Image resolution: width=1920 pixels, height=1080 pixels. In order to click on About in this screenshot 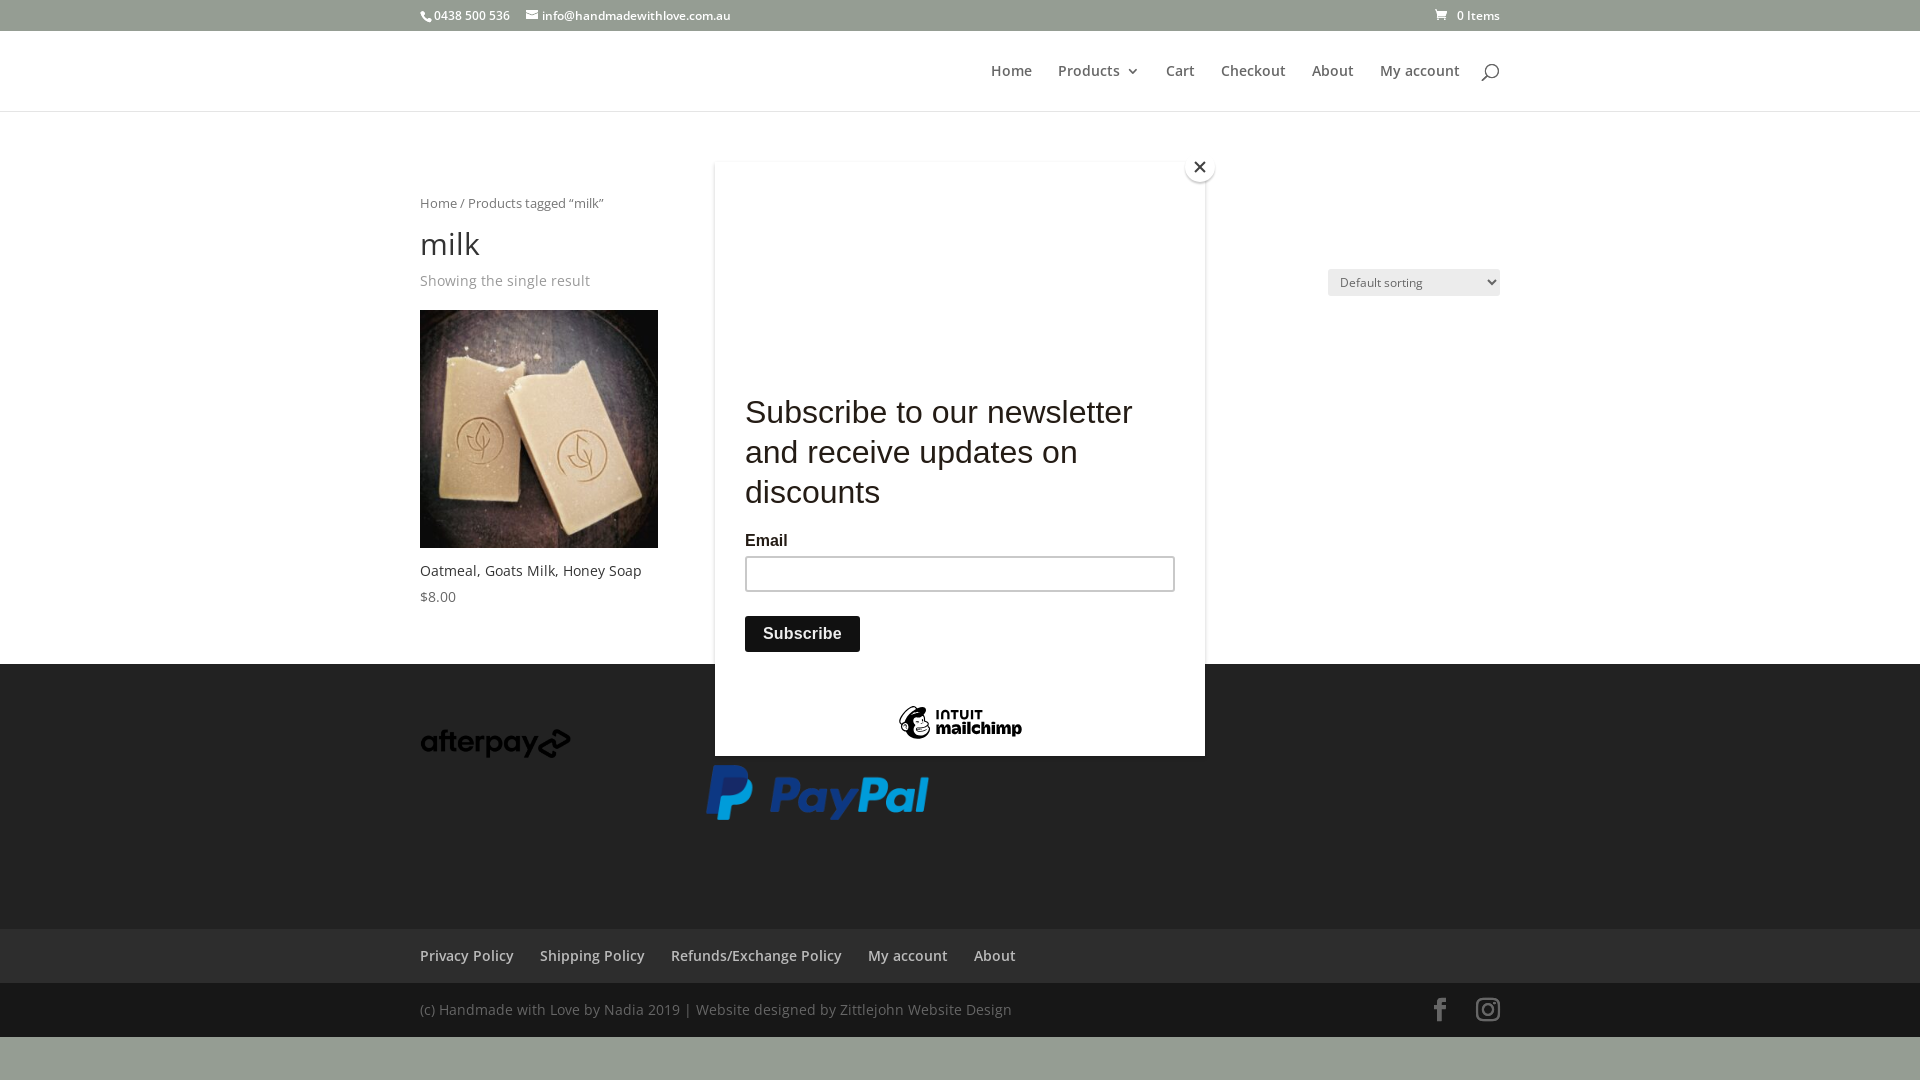, I will do `click(1333, 88)`.